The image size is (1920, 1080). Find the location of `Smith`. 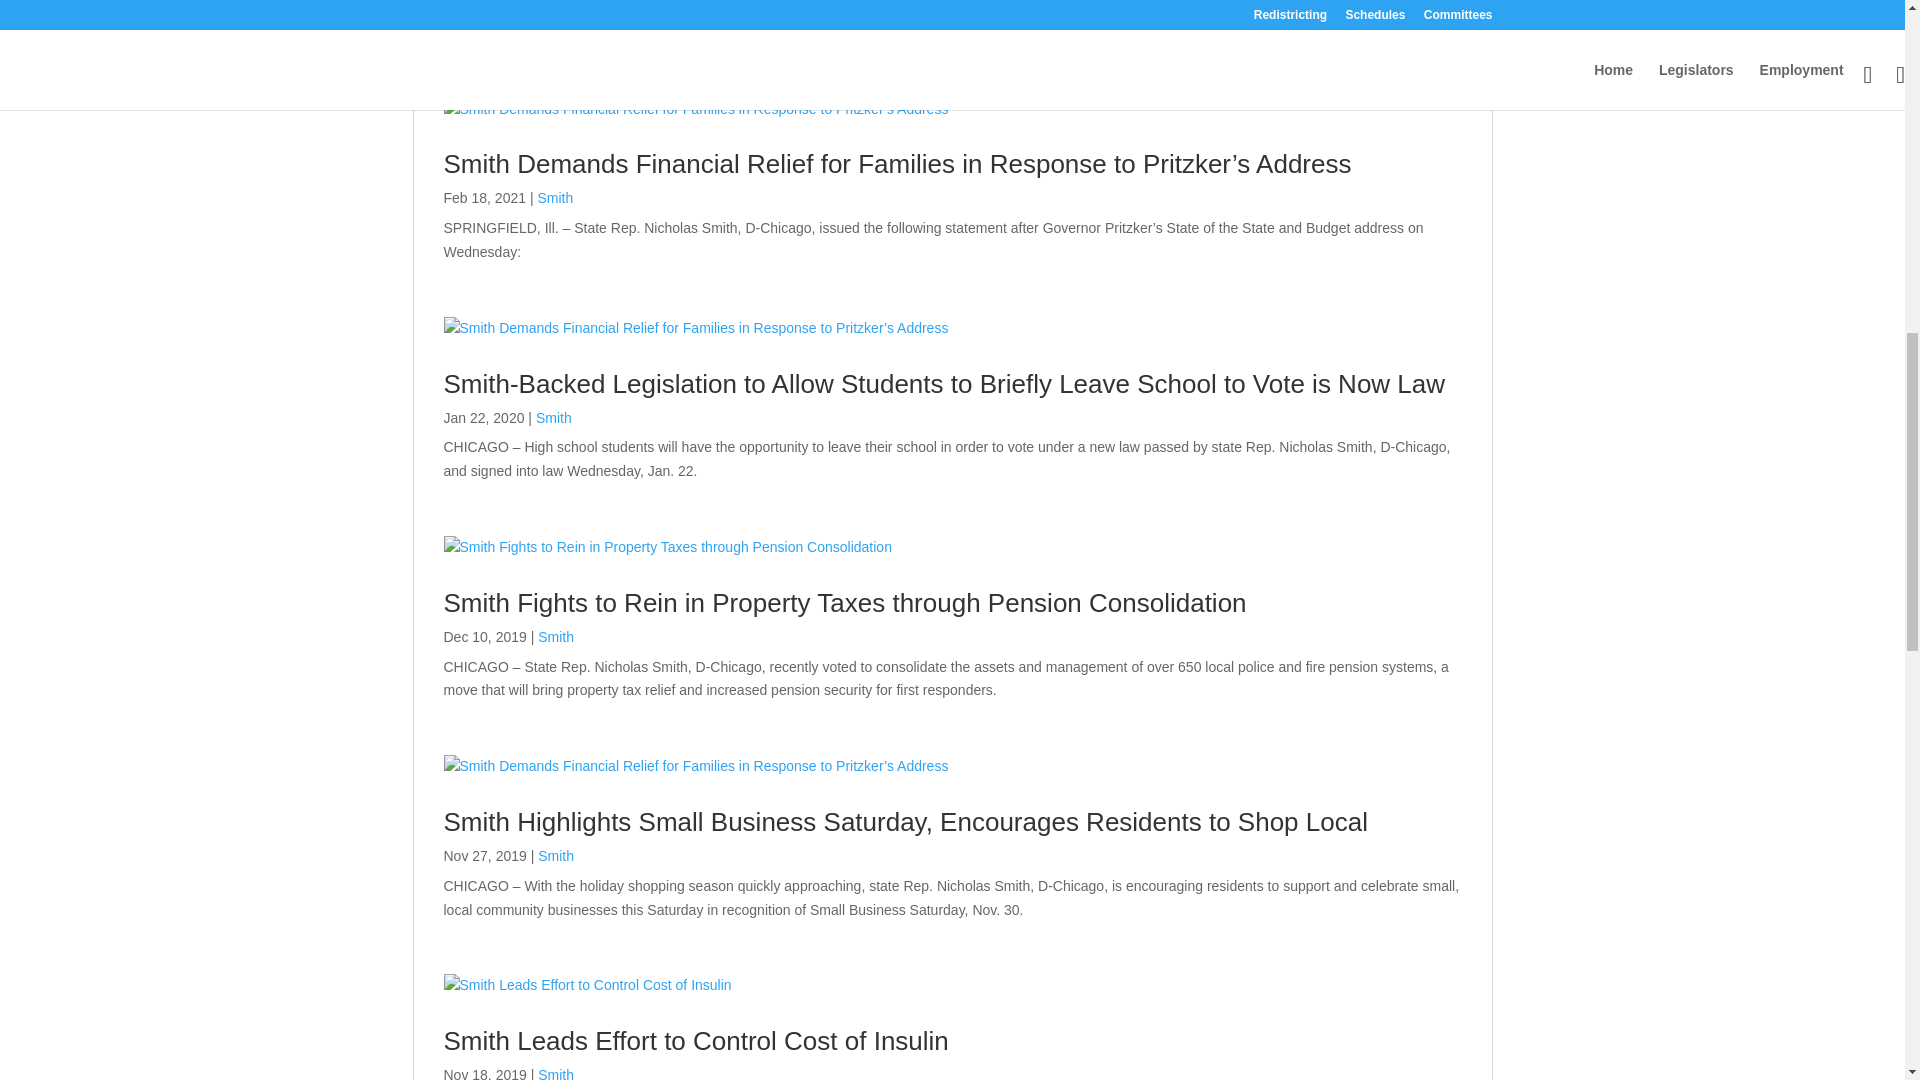

Smith is located at coordinates (554, 418).